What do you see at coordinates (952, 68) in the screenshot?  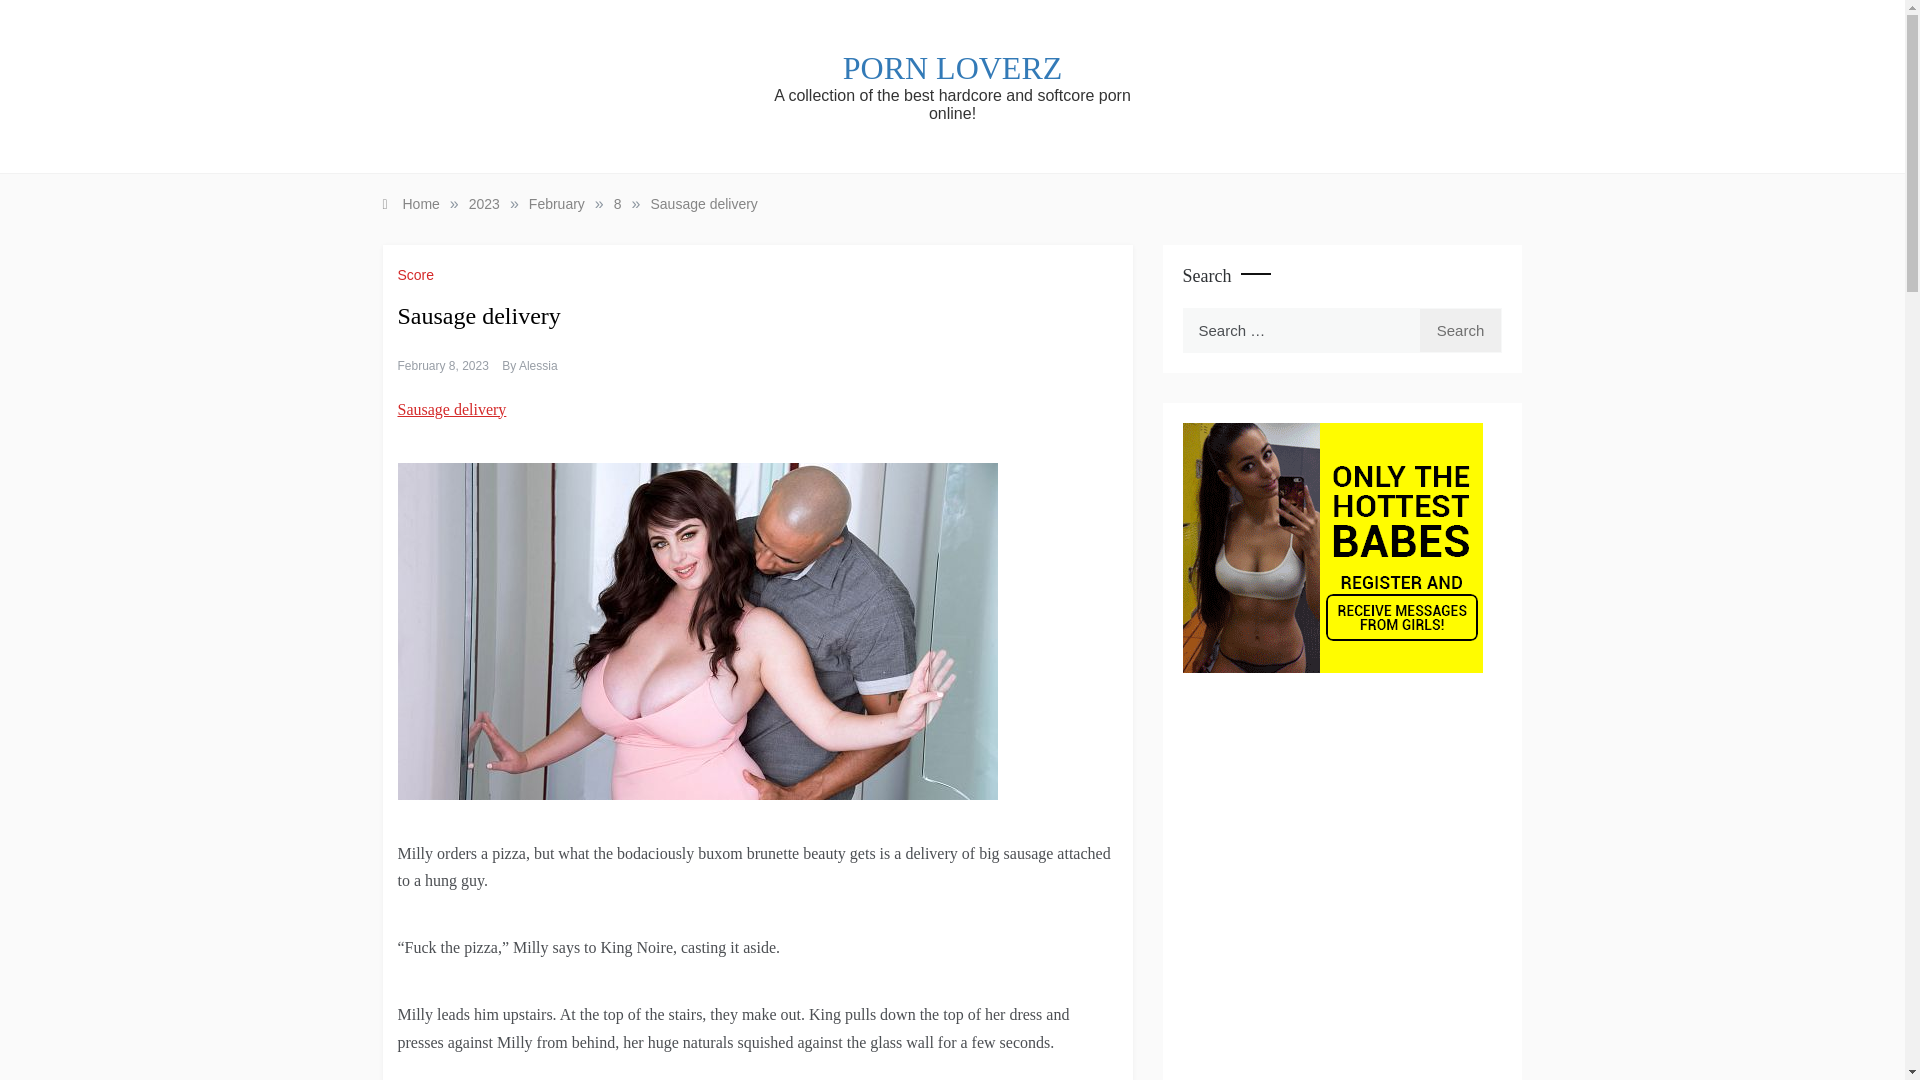 I see `PORN LOVERZ` at bounding box center [952, 68].